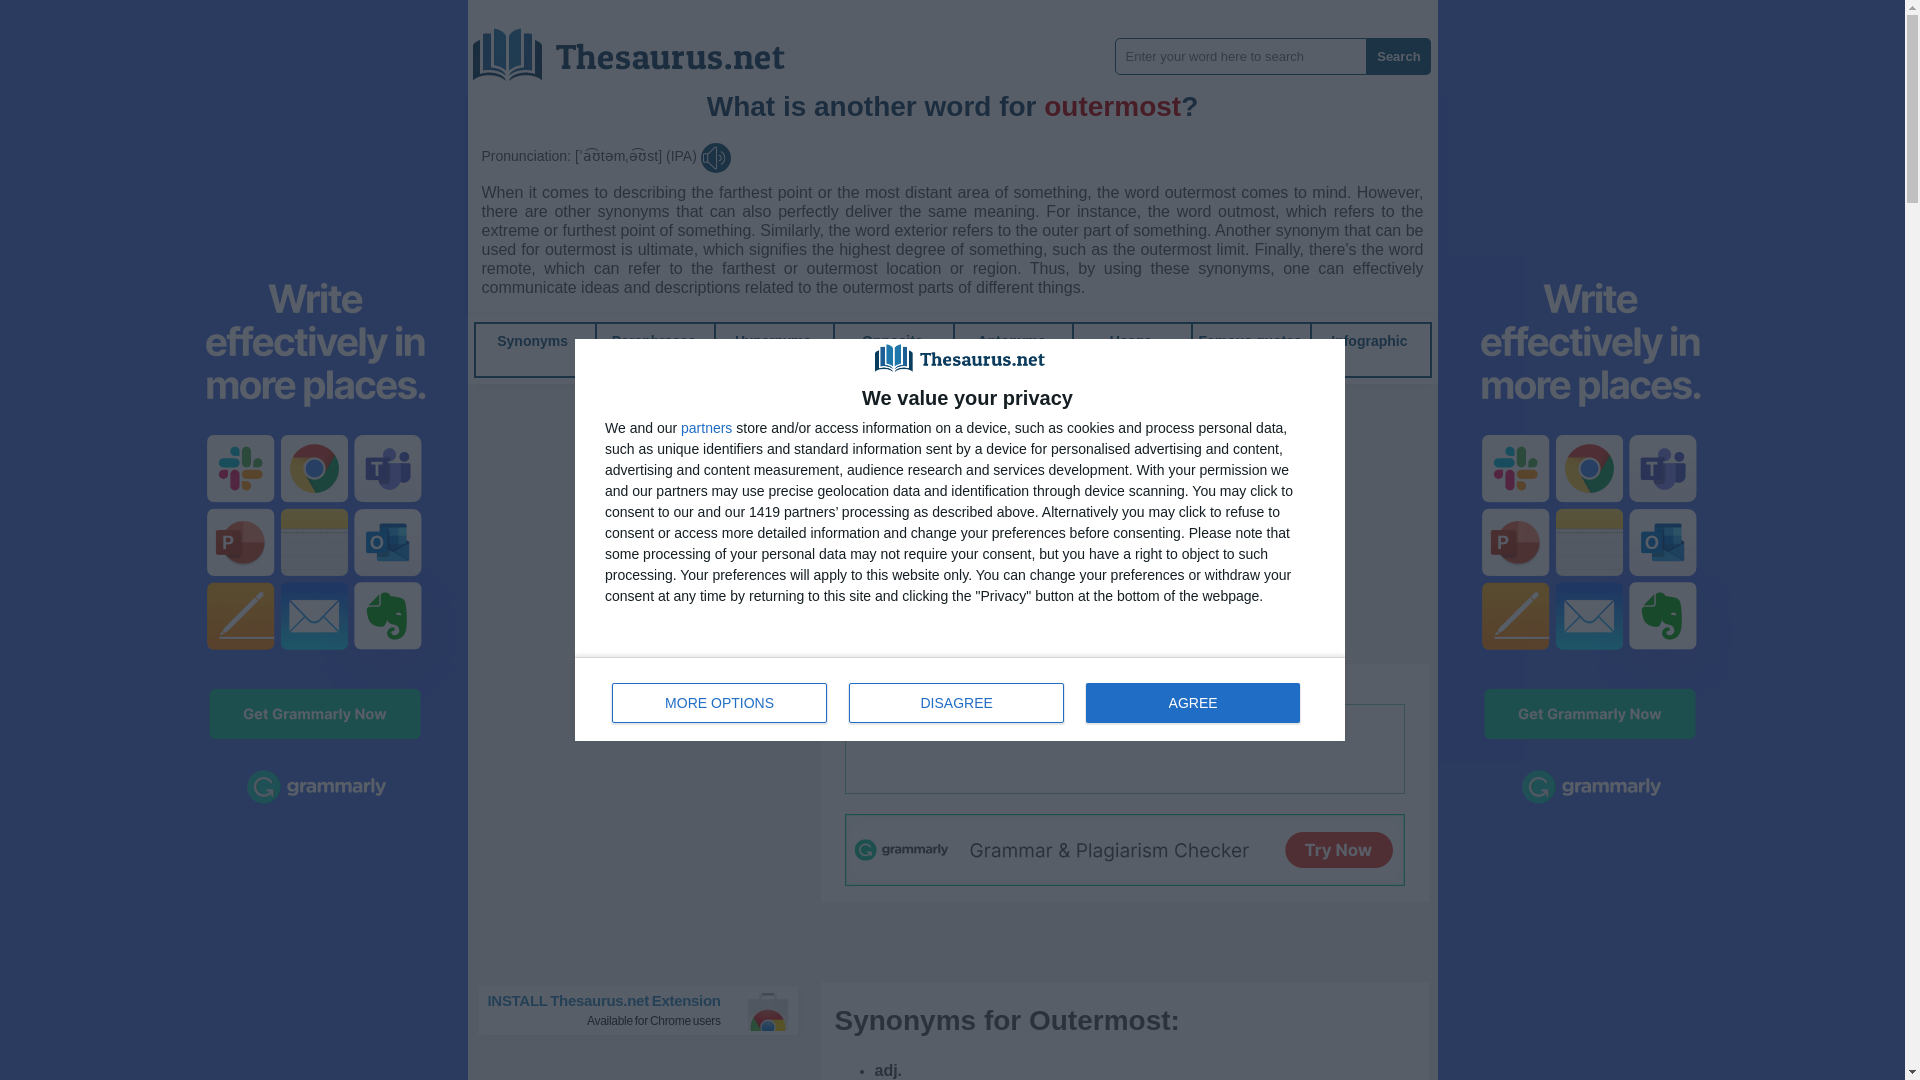  I want to click on Synonyms, so click(532, 340).